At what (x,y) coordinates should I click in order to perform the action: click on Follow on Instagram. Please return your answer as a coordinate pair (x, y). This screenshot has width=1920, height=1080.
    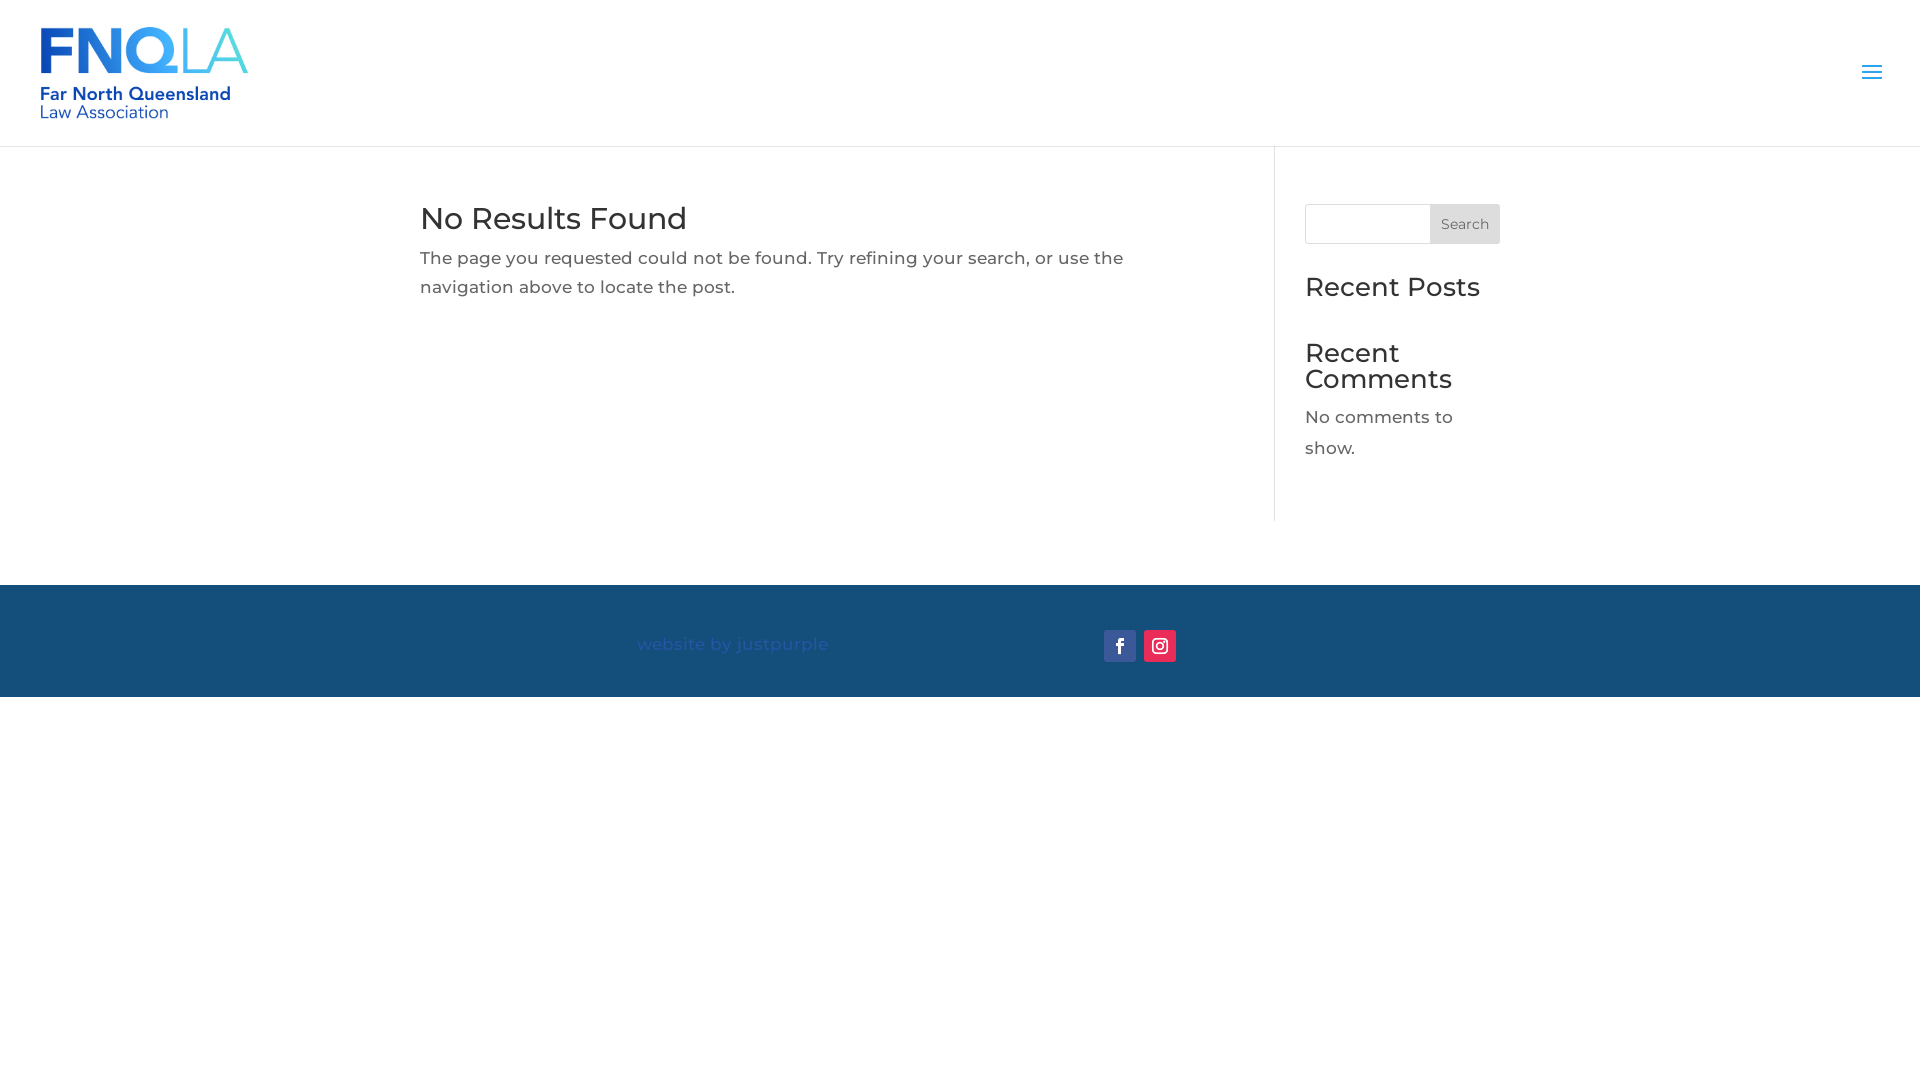
    Looking at the image, I should click on (1160, 646).